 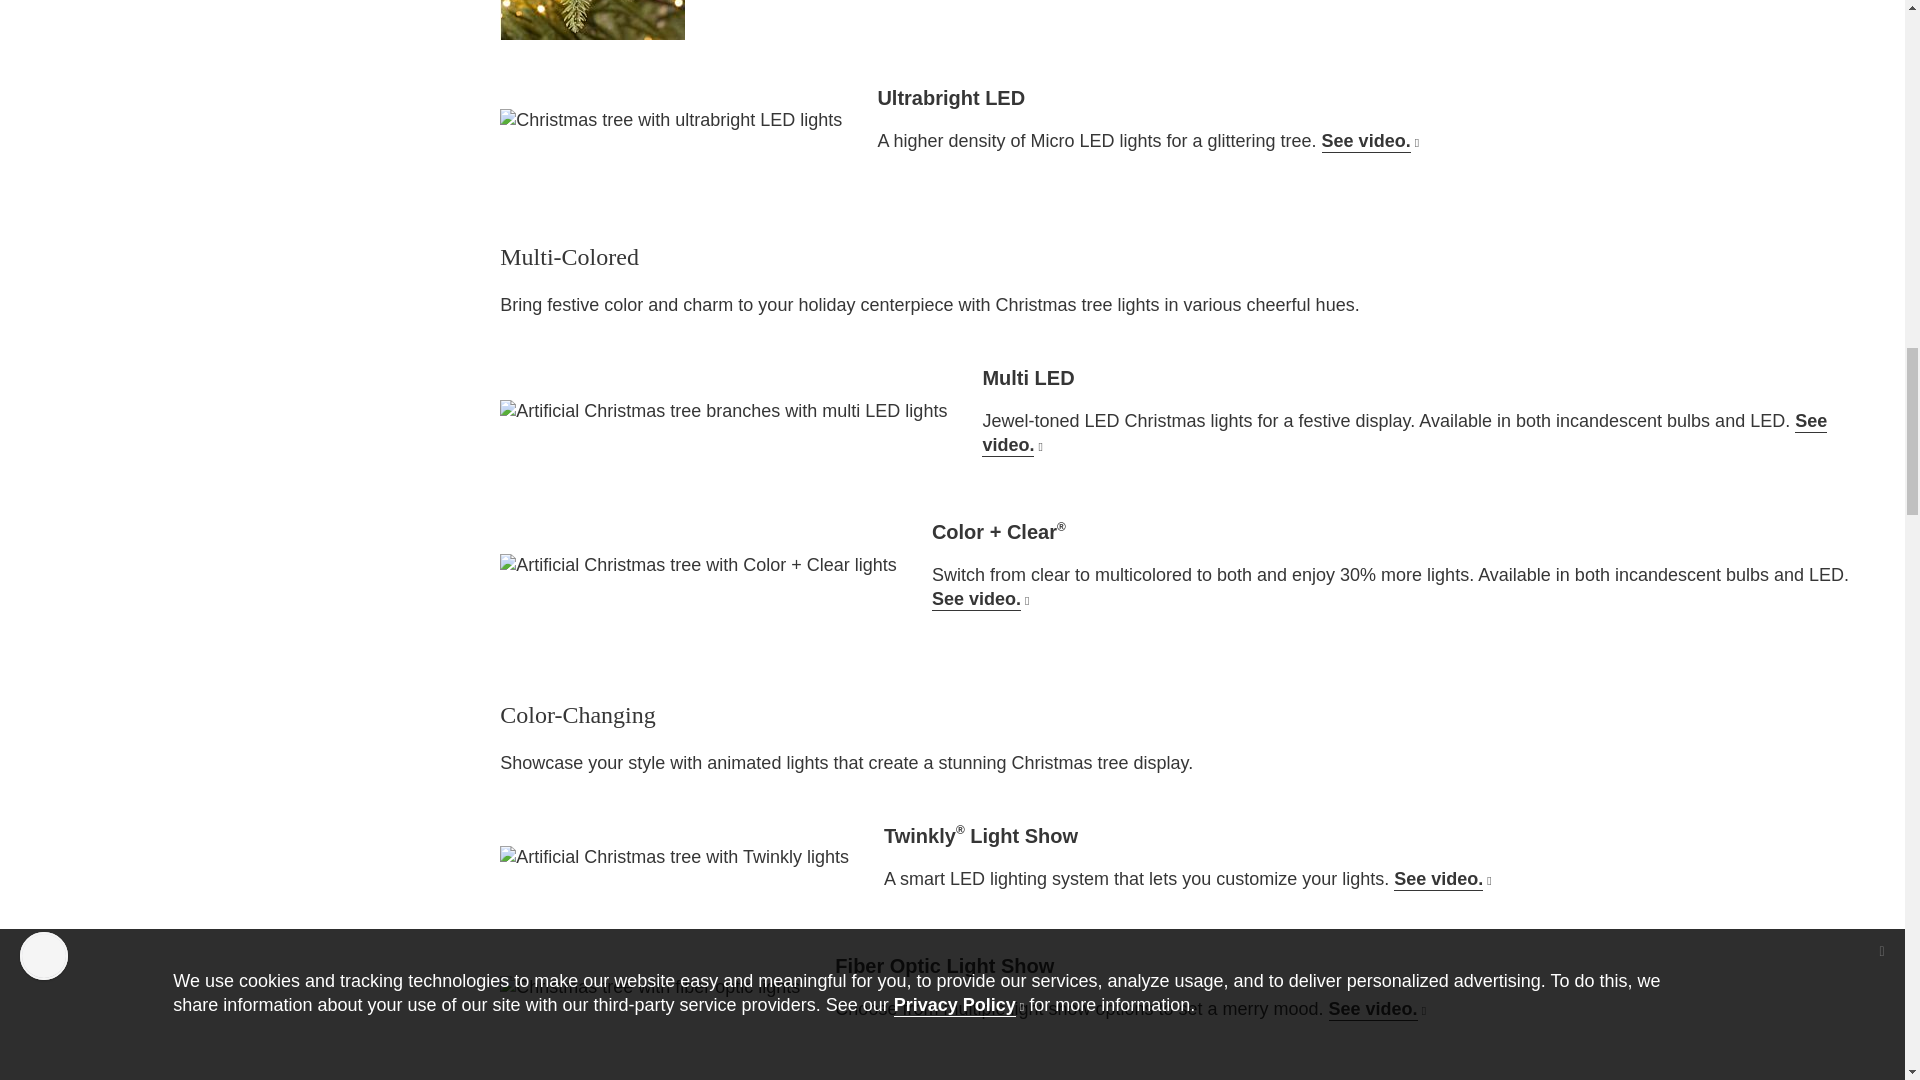 I want to click on See video., so click(x=980, y=598).